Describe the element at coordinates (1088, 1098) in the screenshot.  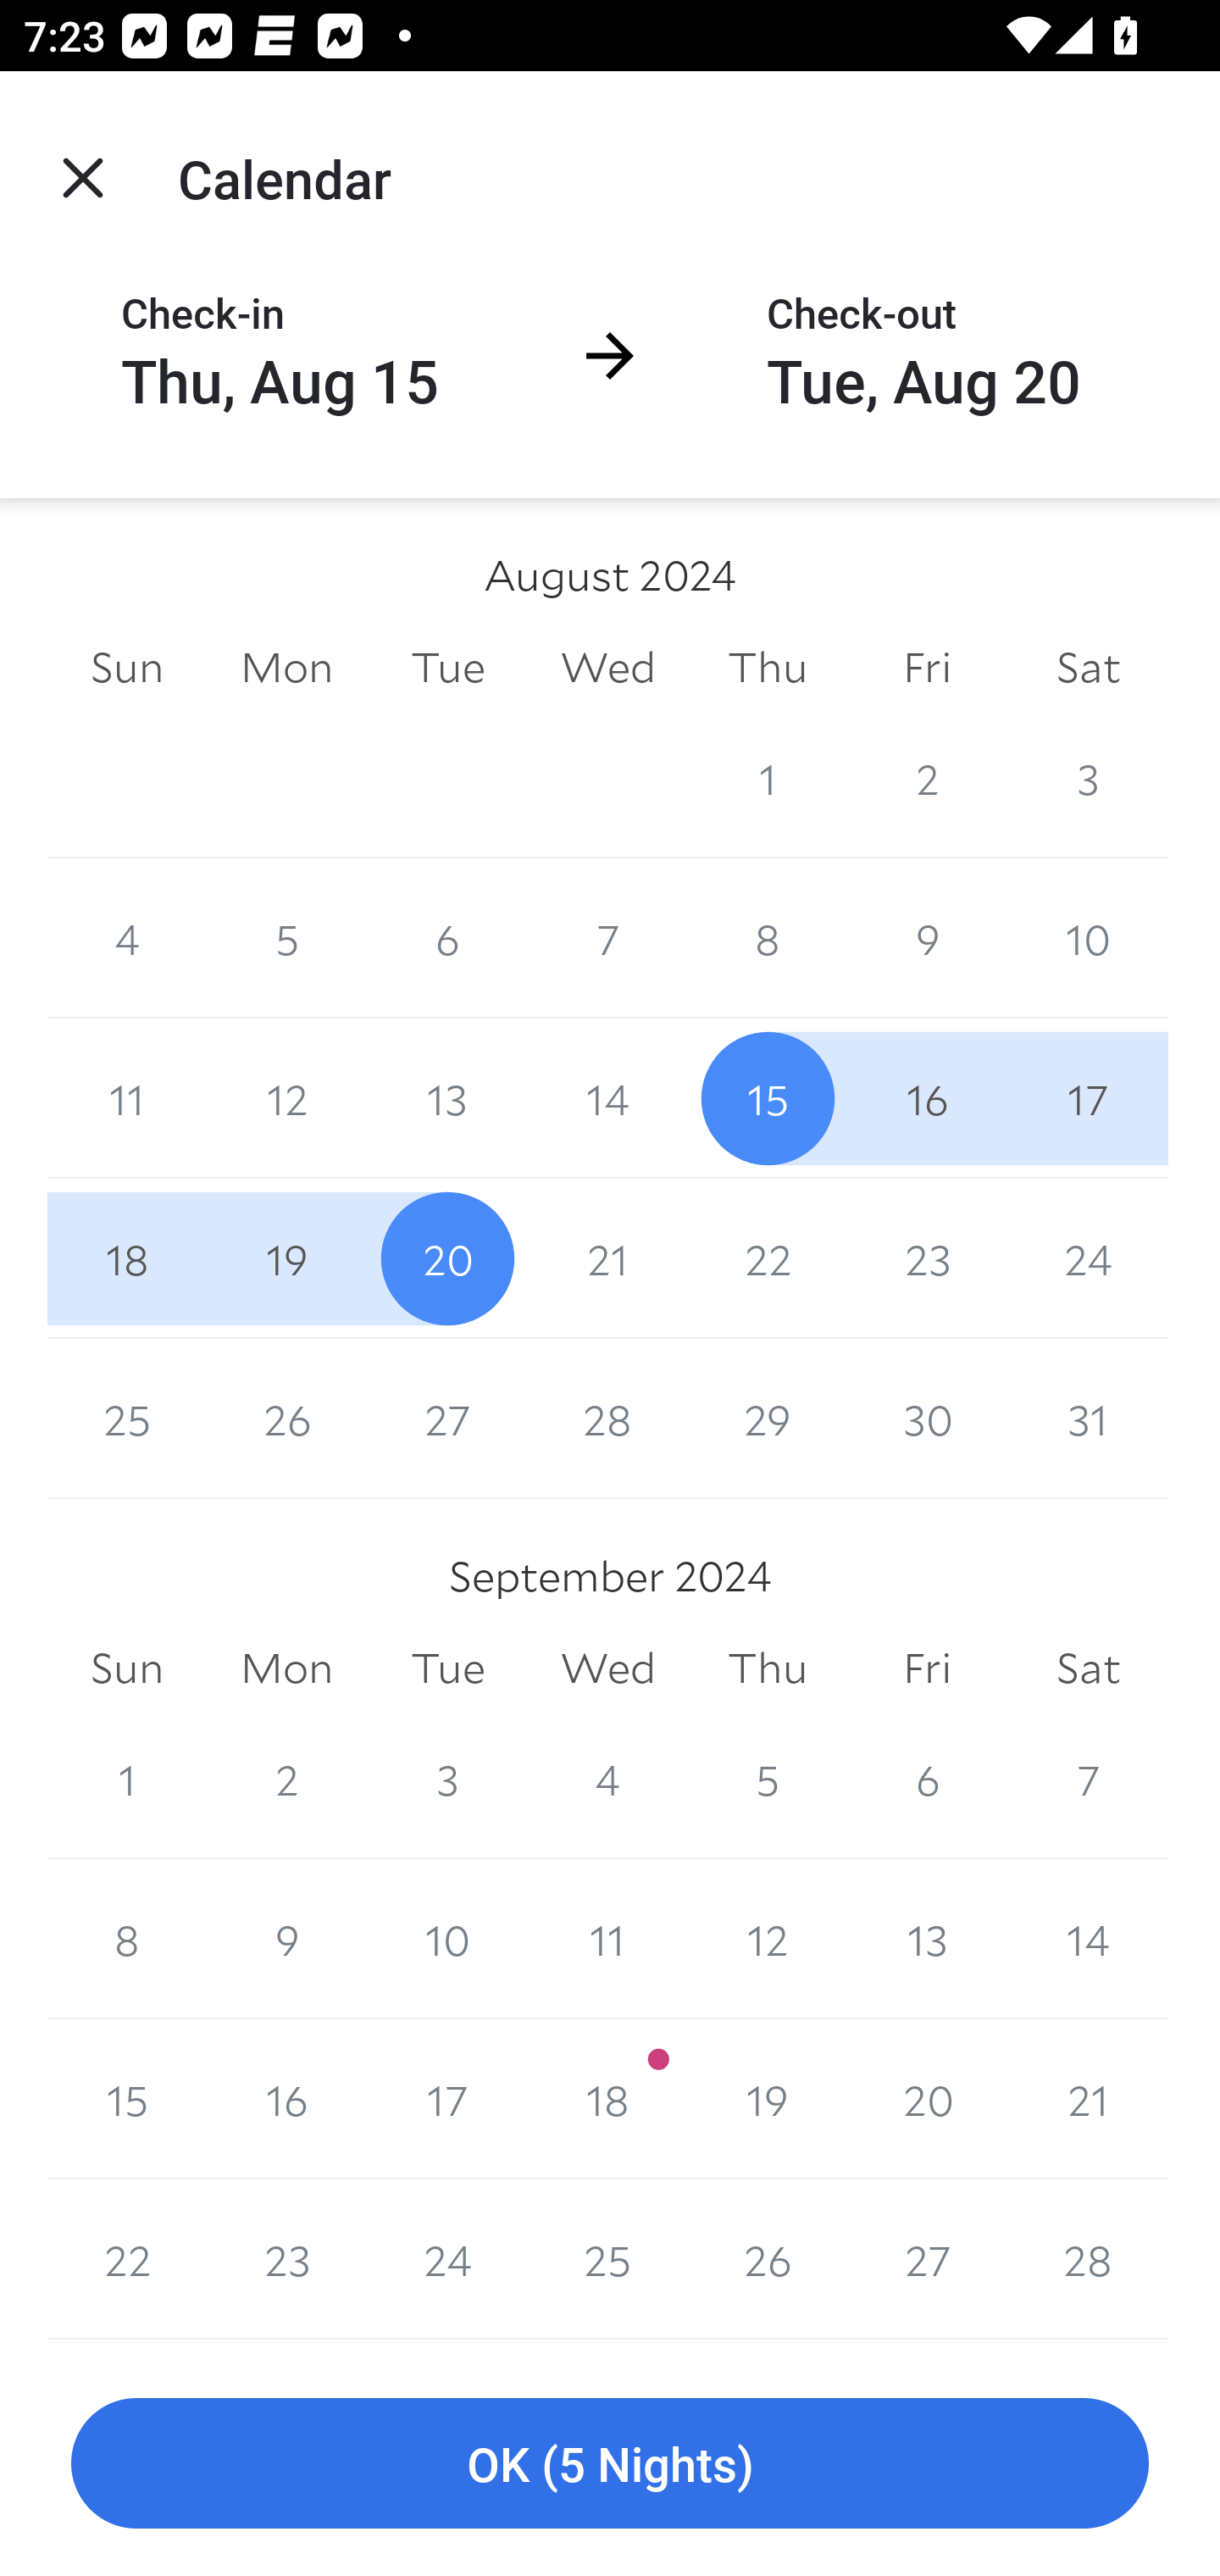
I see `17 17 August 2024` at that location.